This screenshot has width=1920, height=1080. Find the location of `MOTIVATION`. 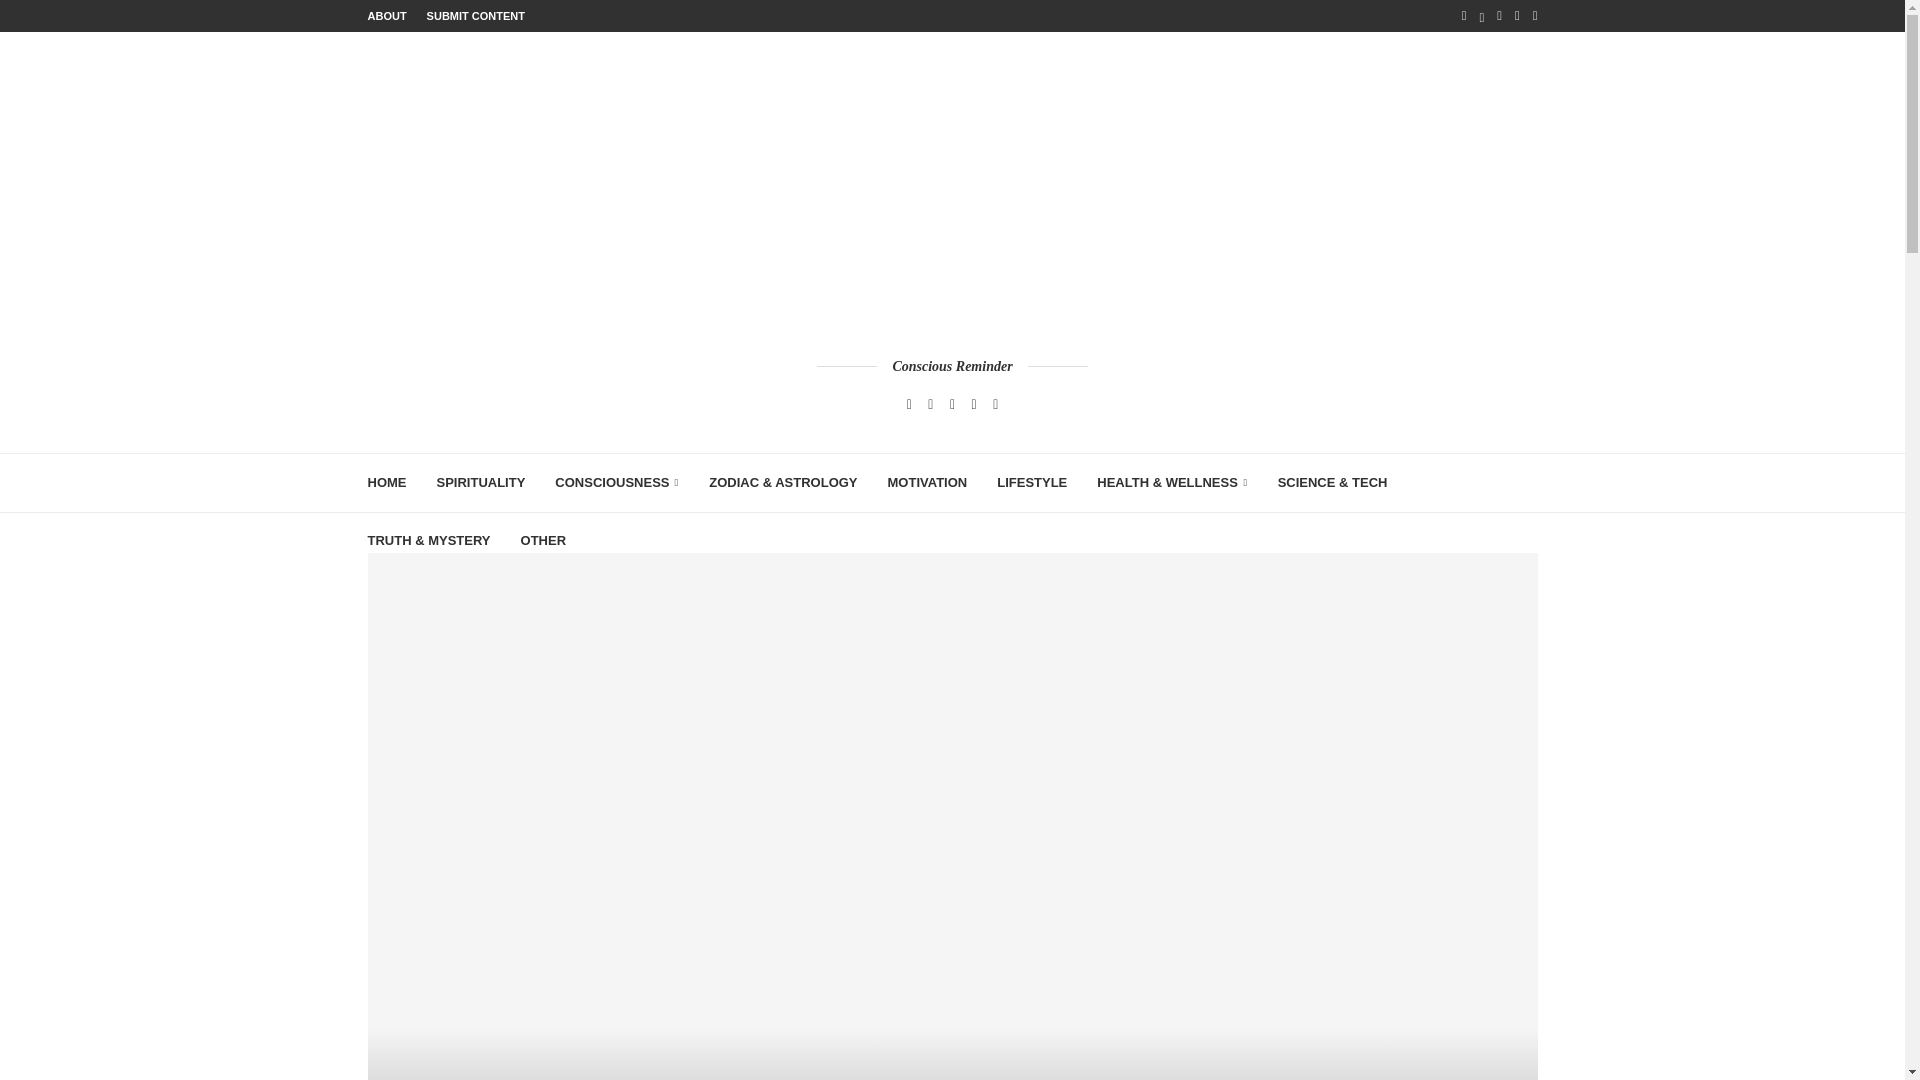

MOTIVATION is located at coordinates (927, 482).